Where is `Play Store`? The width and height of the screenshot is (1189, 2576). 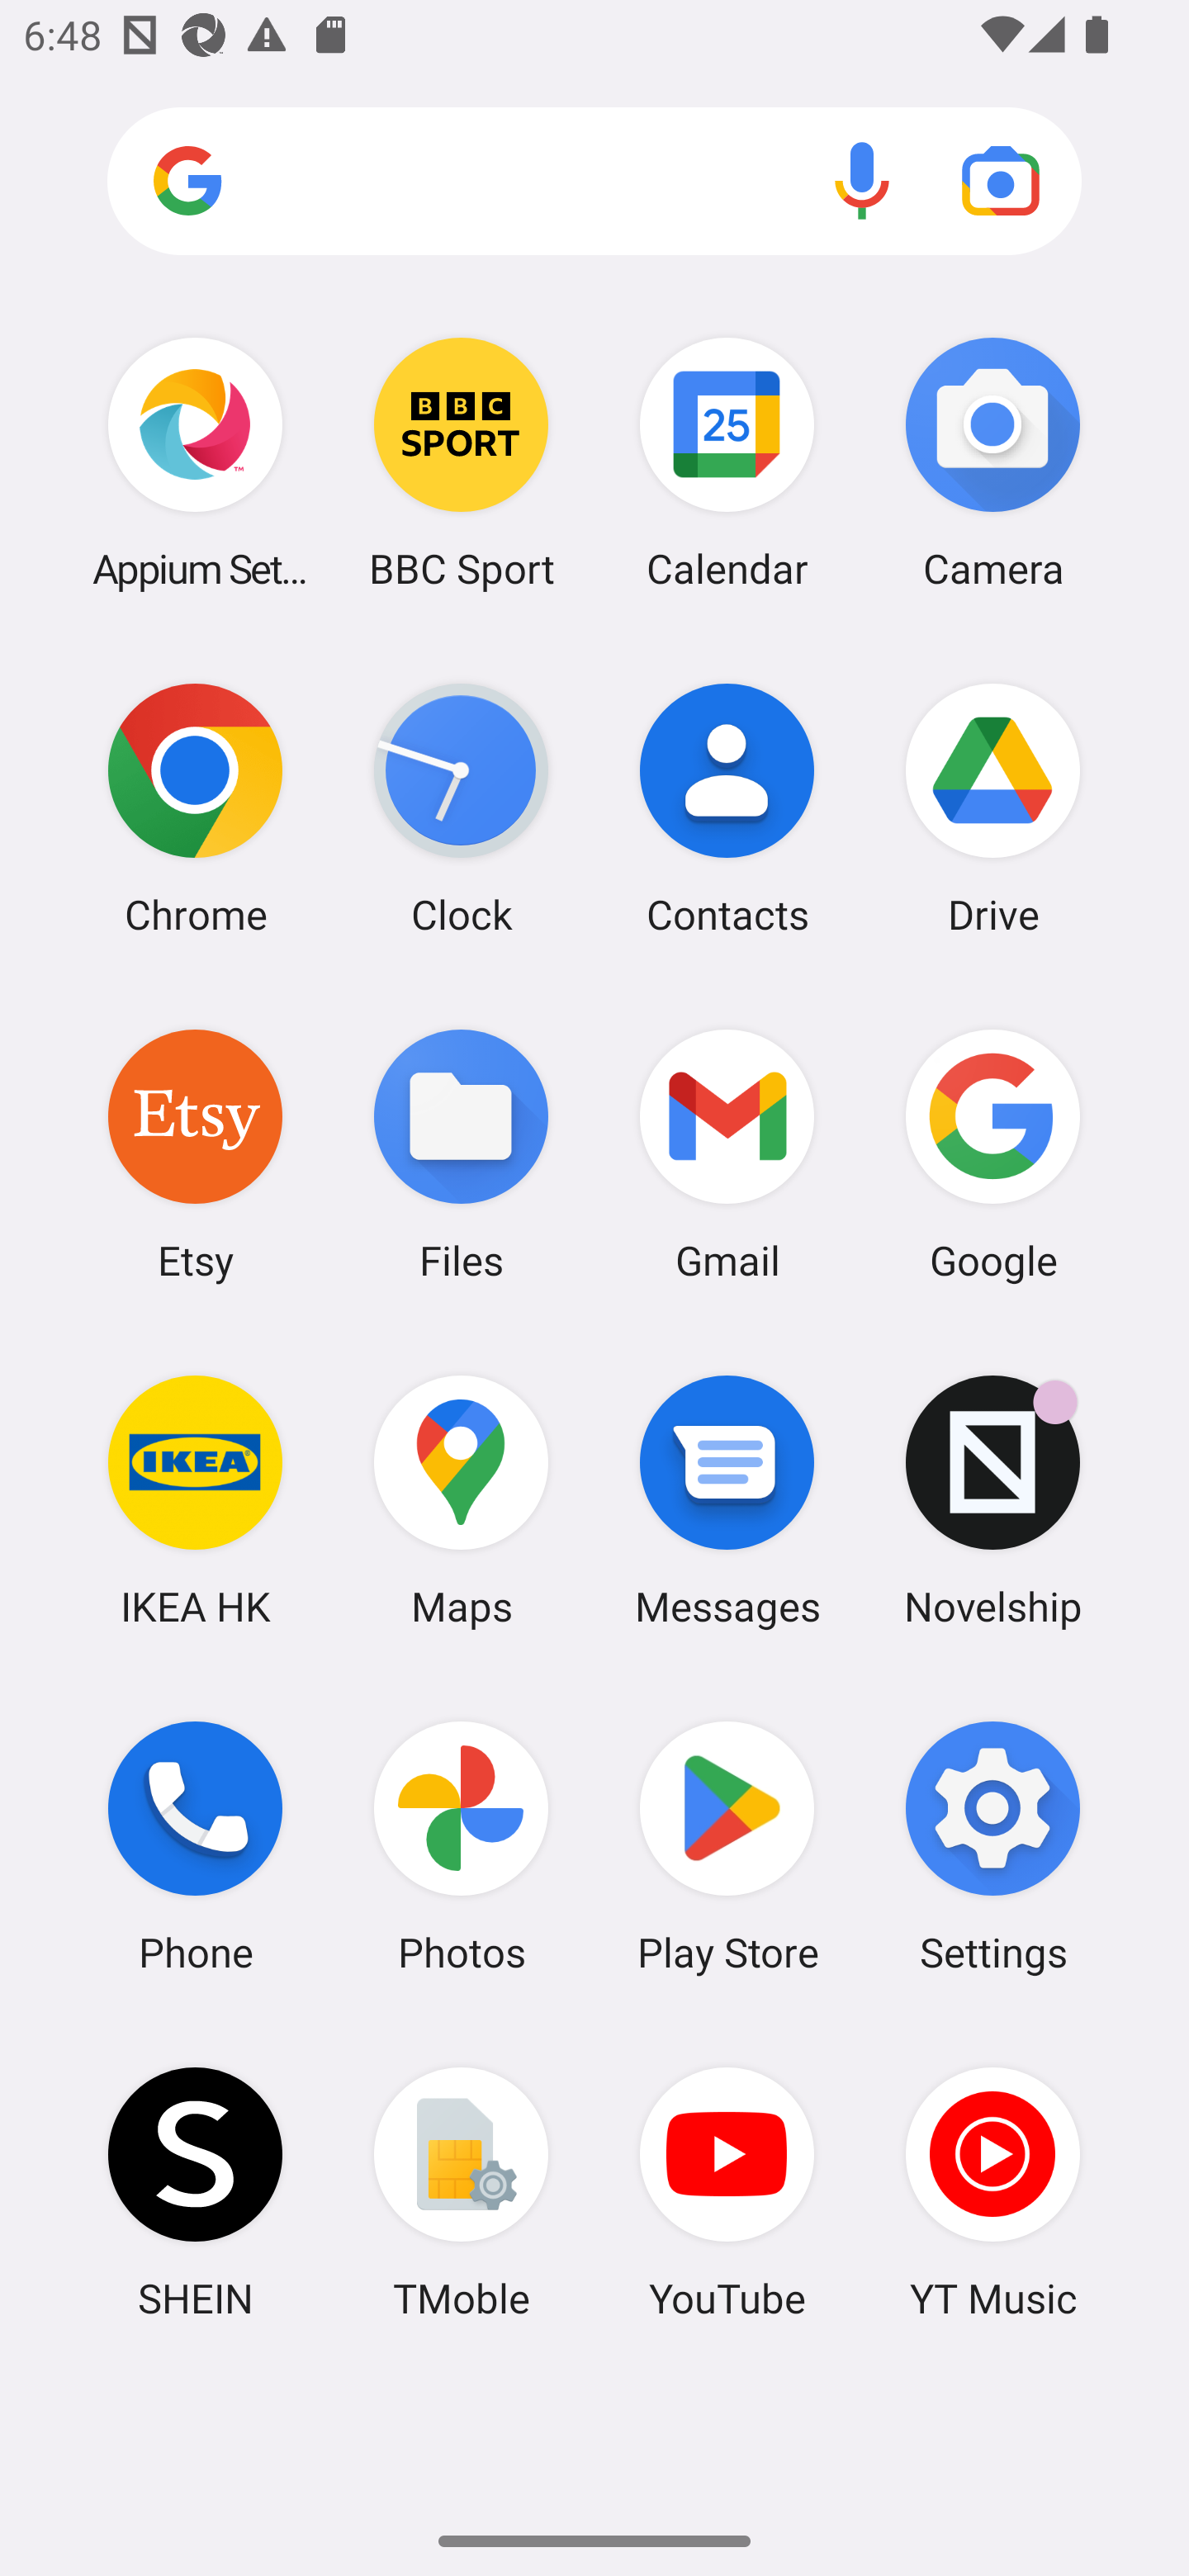
Play Store is located at coordinates (727, 1847).